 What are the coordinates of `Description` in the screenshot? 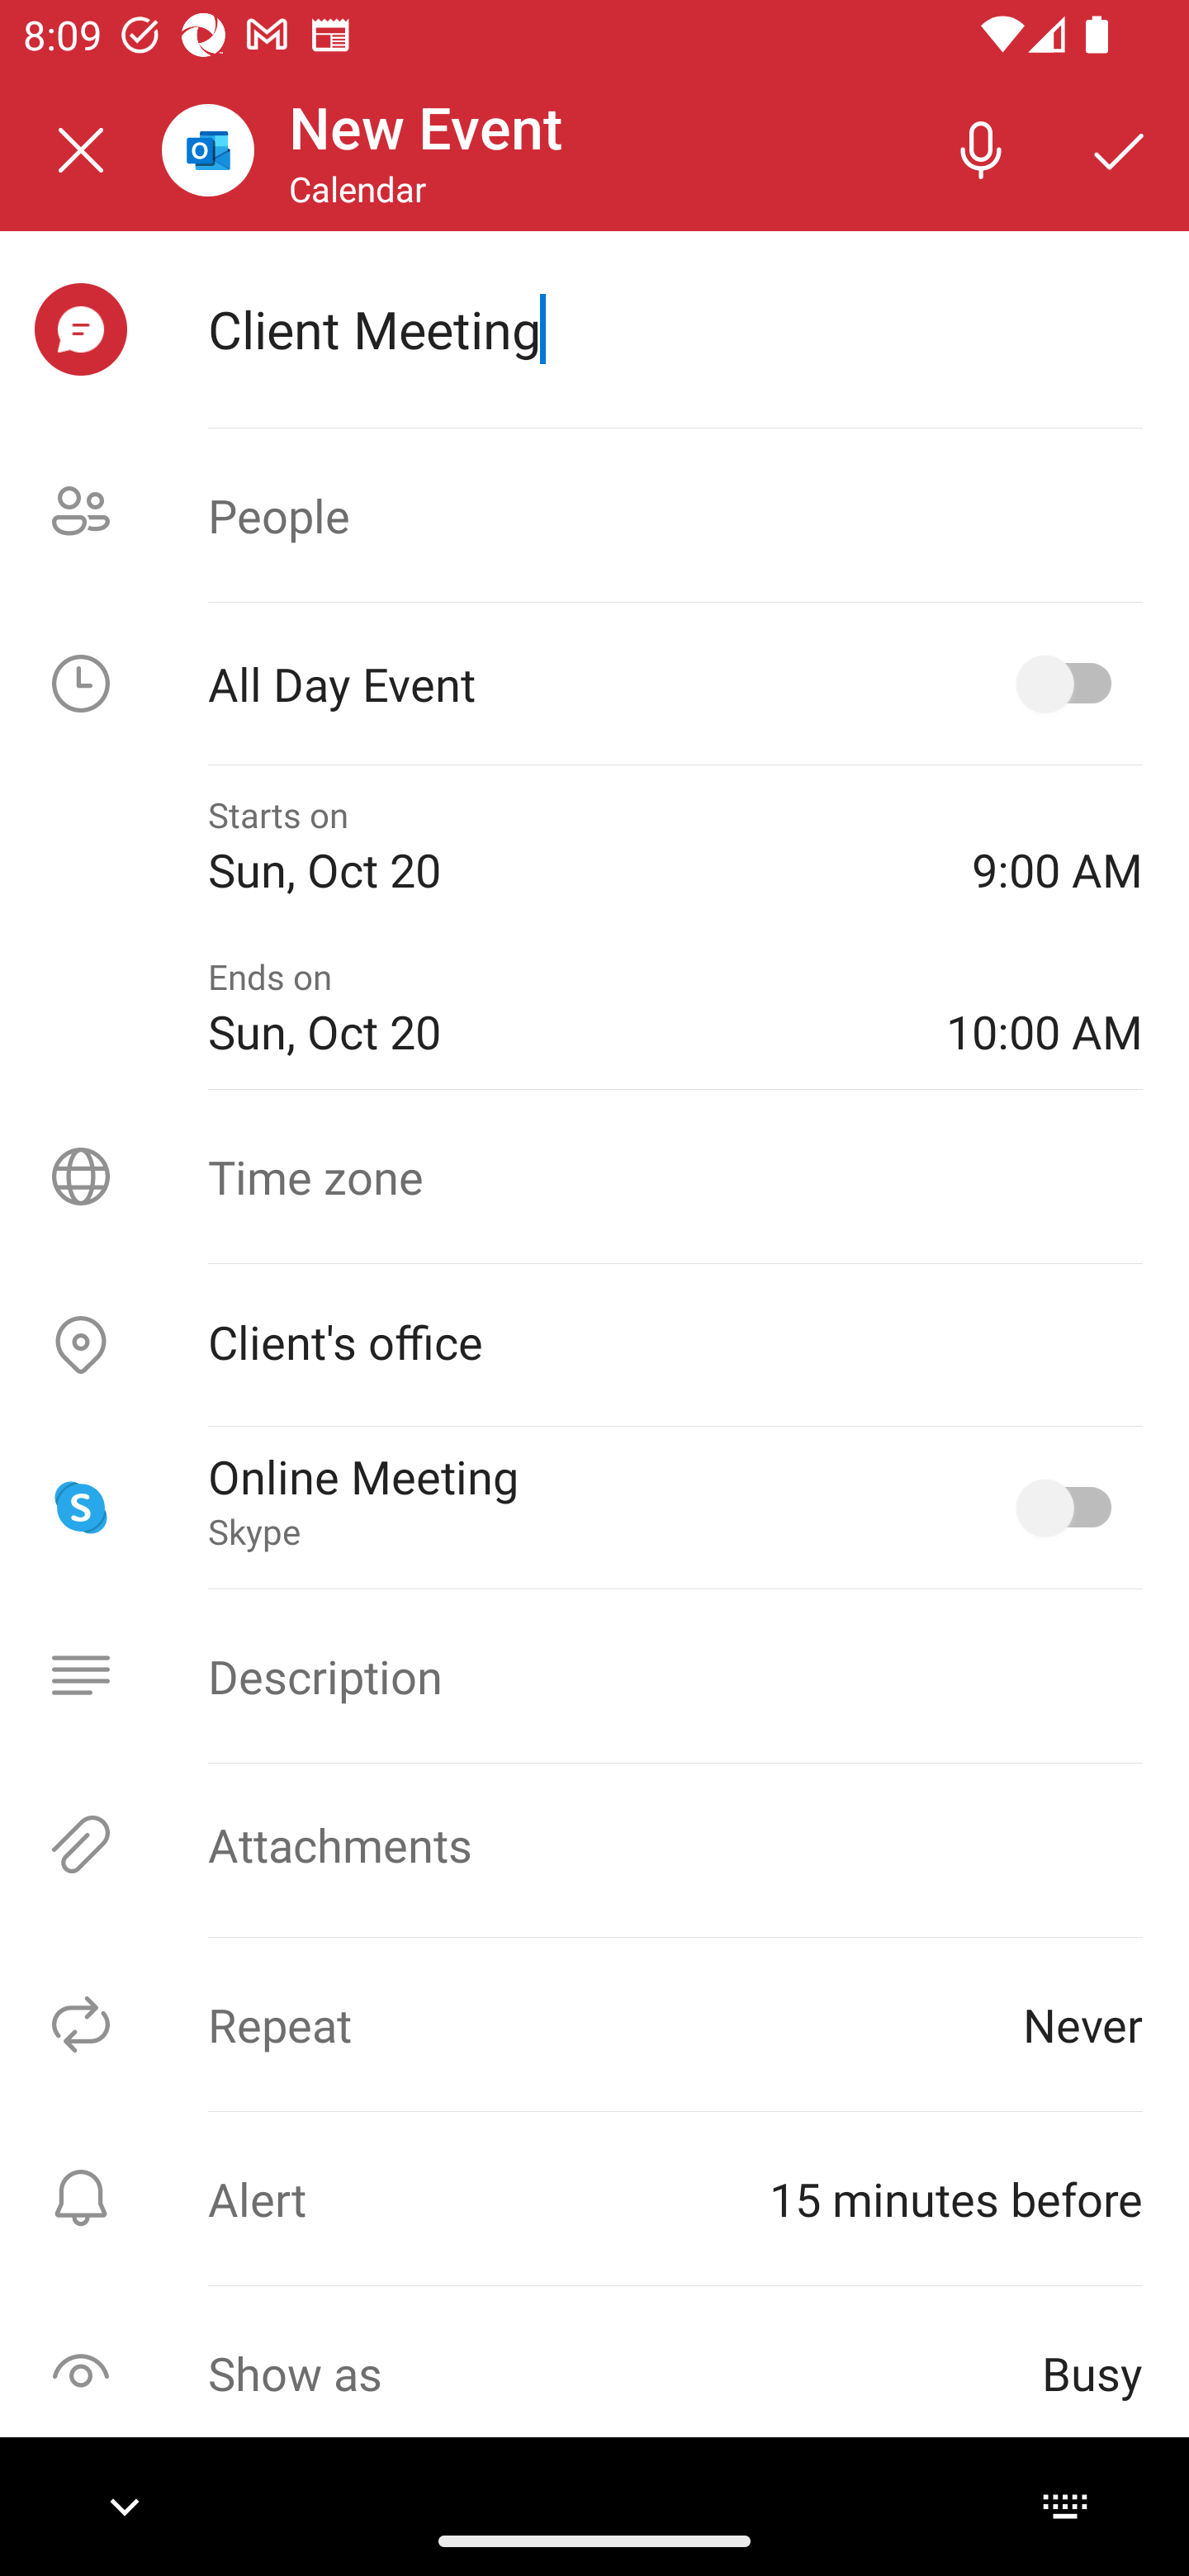 It's located at (594, 1676).